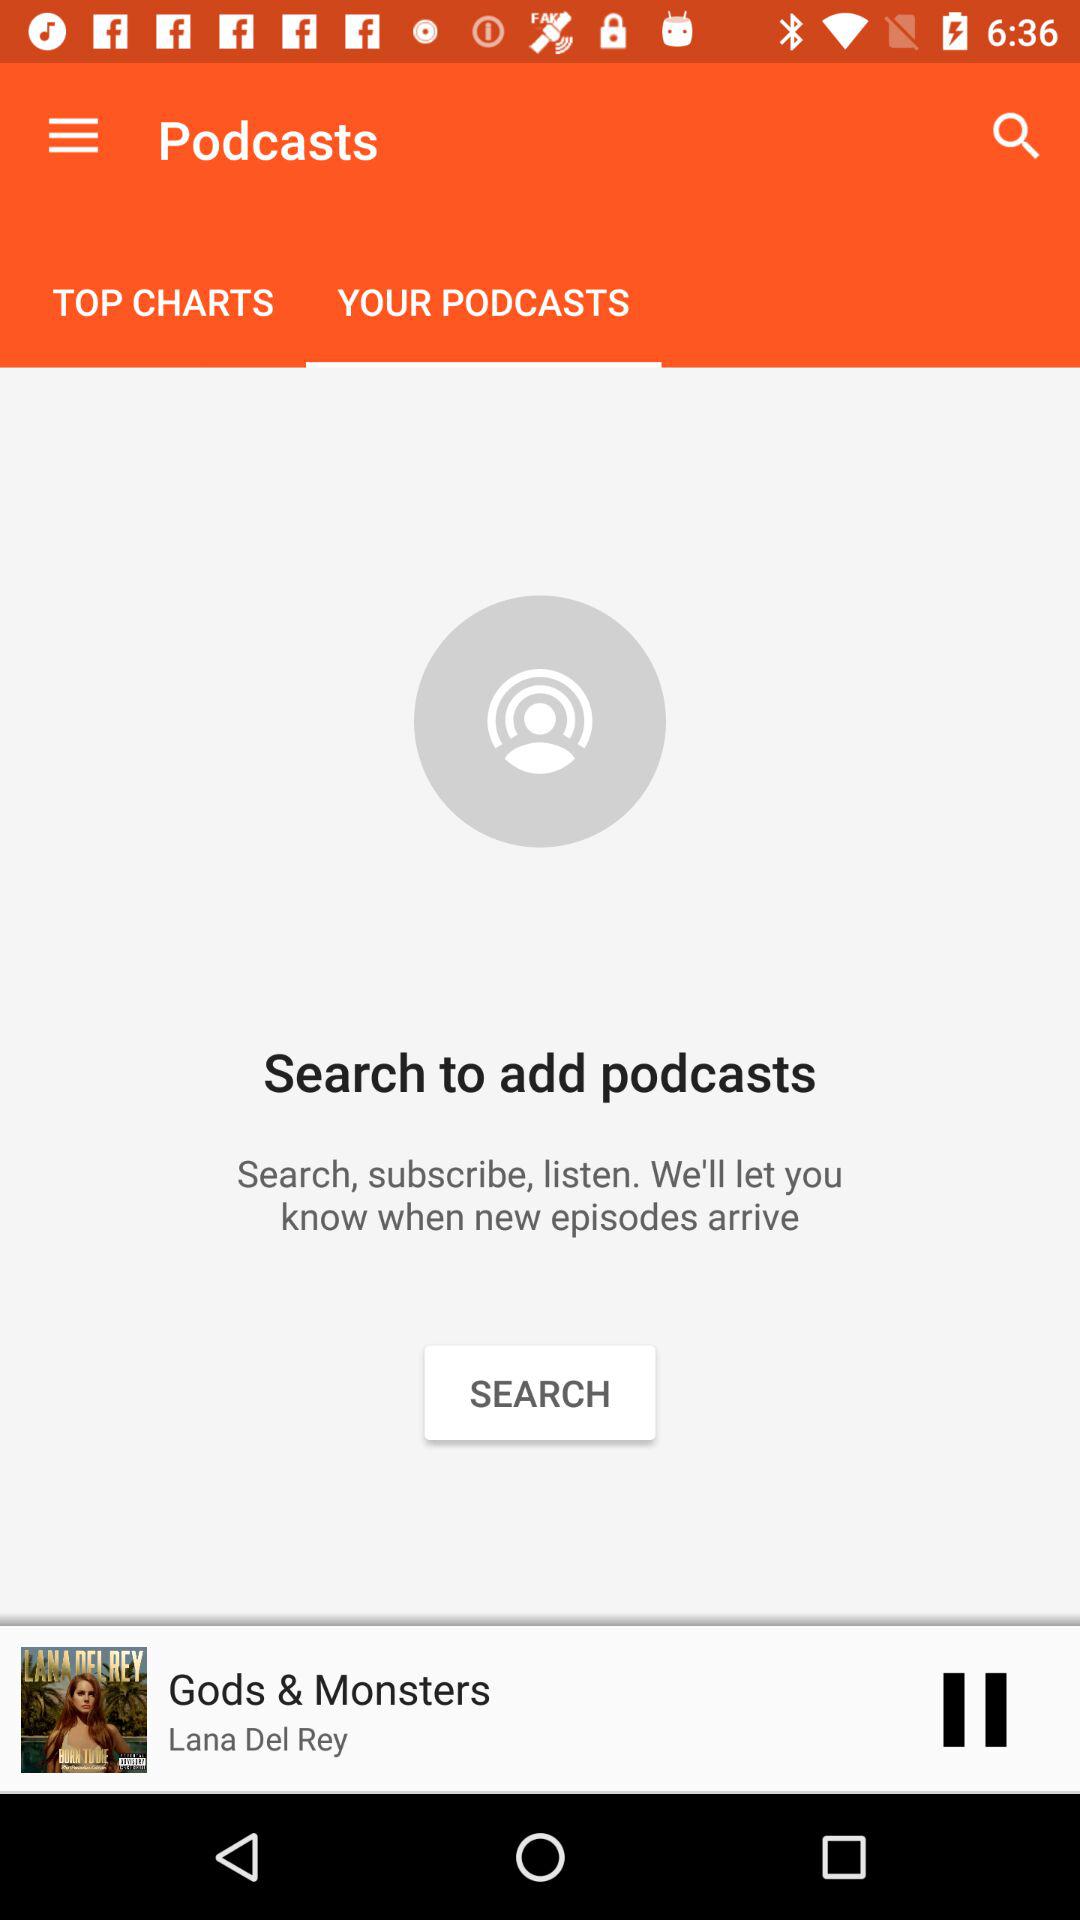 The width and height of the screenshot is (1080, 1920). What do you see at coordinates (974, 1710) in the screenshot?
I see `press icon below search subscribe listen item` at bounding box center [974, 1710].